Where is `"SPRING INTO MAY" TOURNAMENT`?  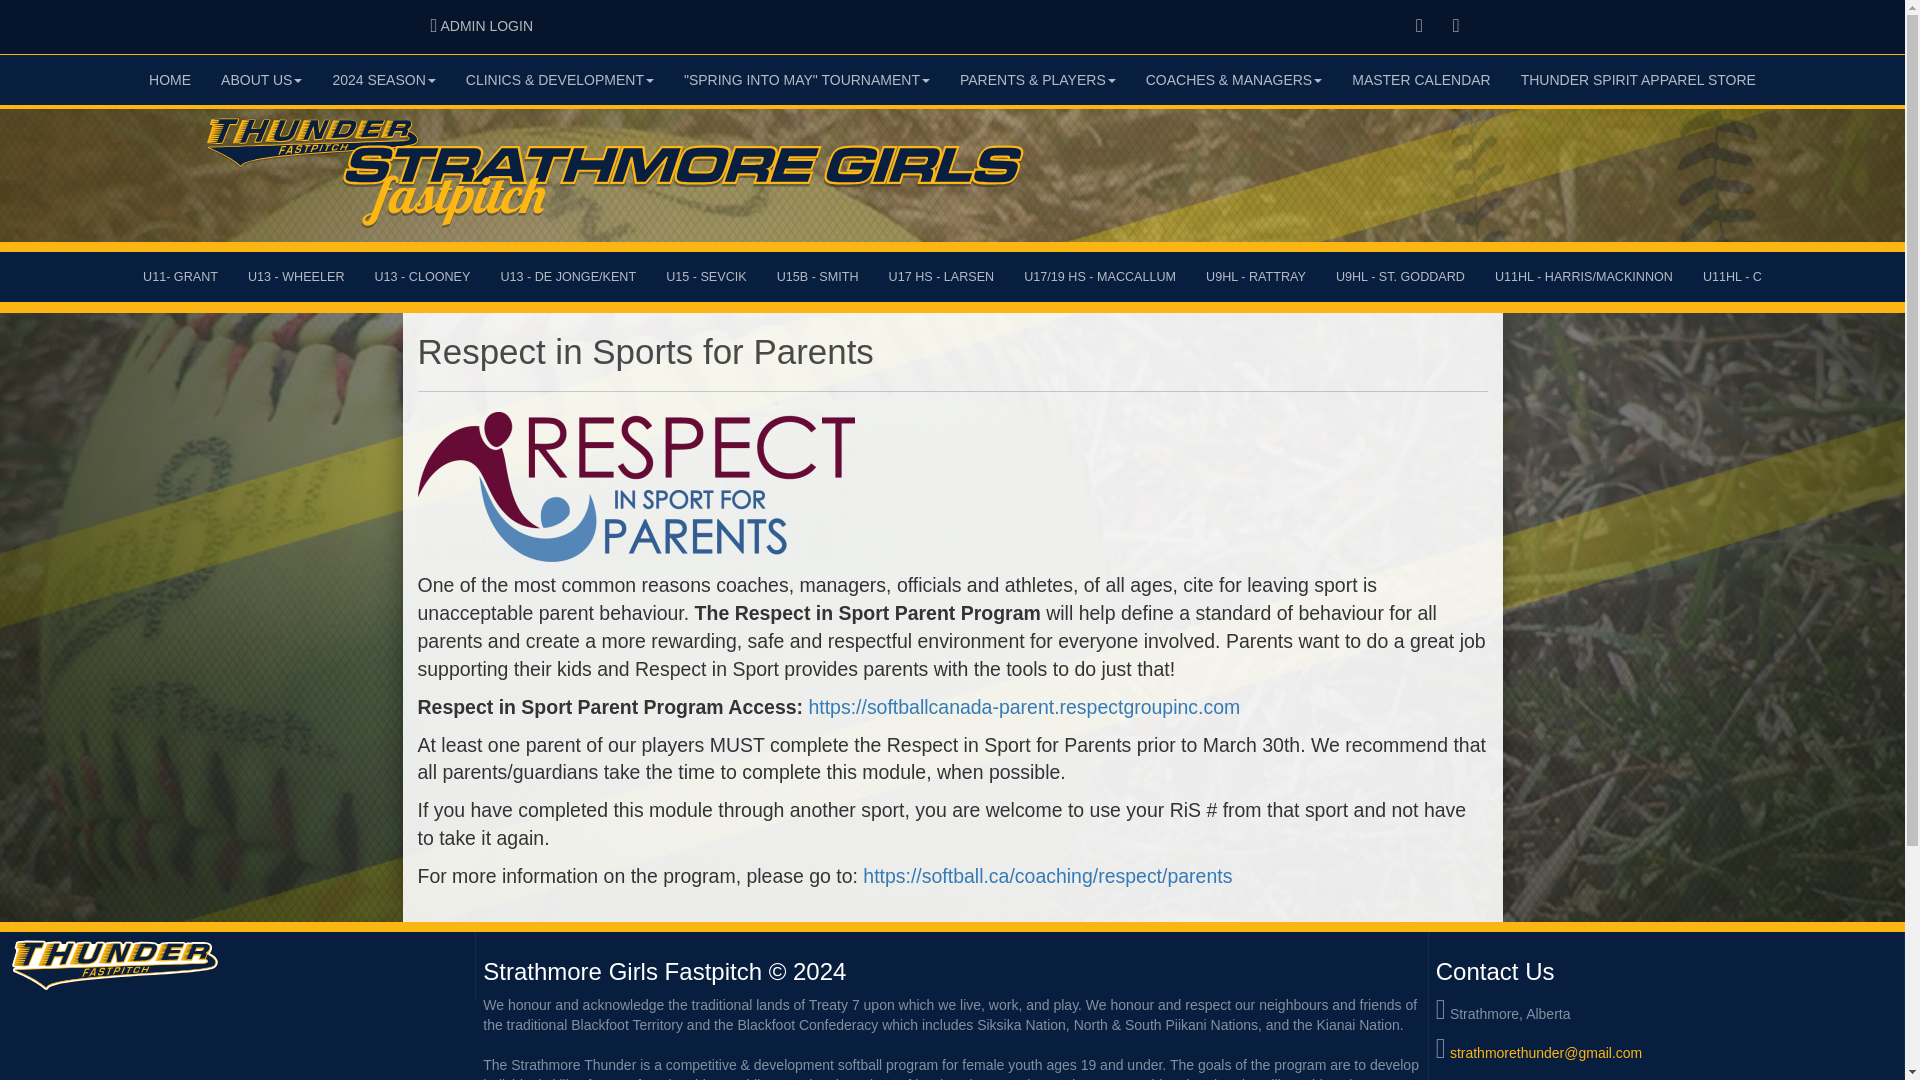
"SPRING INTO MAY" TOURNAMENT is located at coordinates (806, 80).